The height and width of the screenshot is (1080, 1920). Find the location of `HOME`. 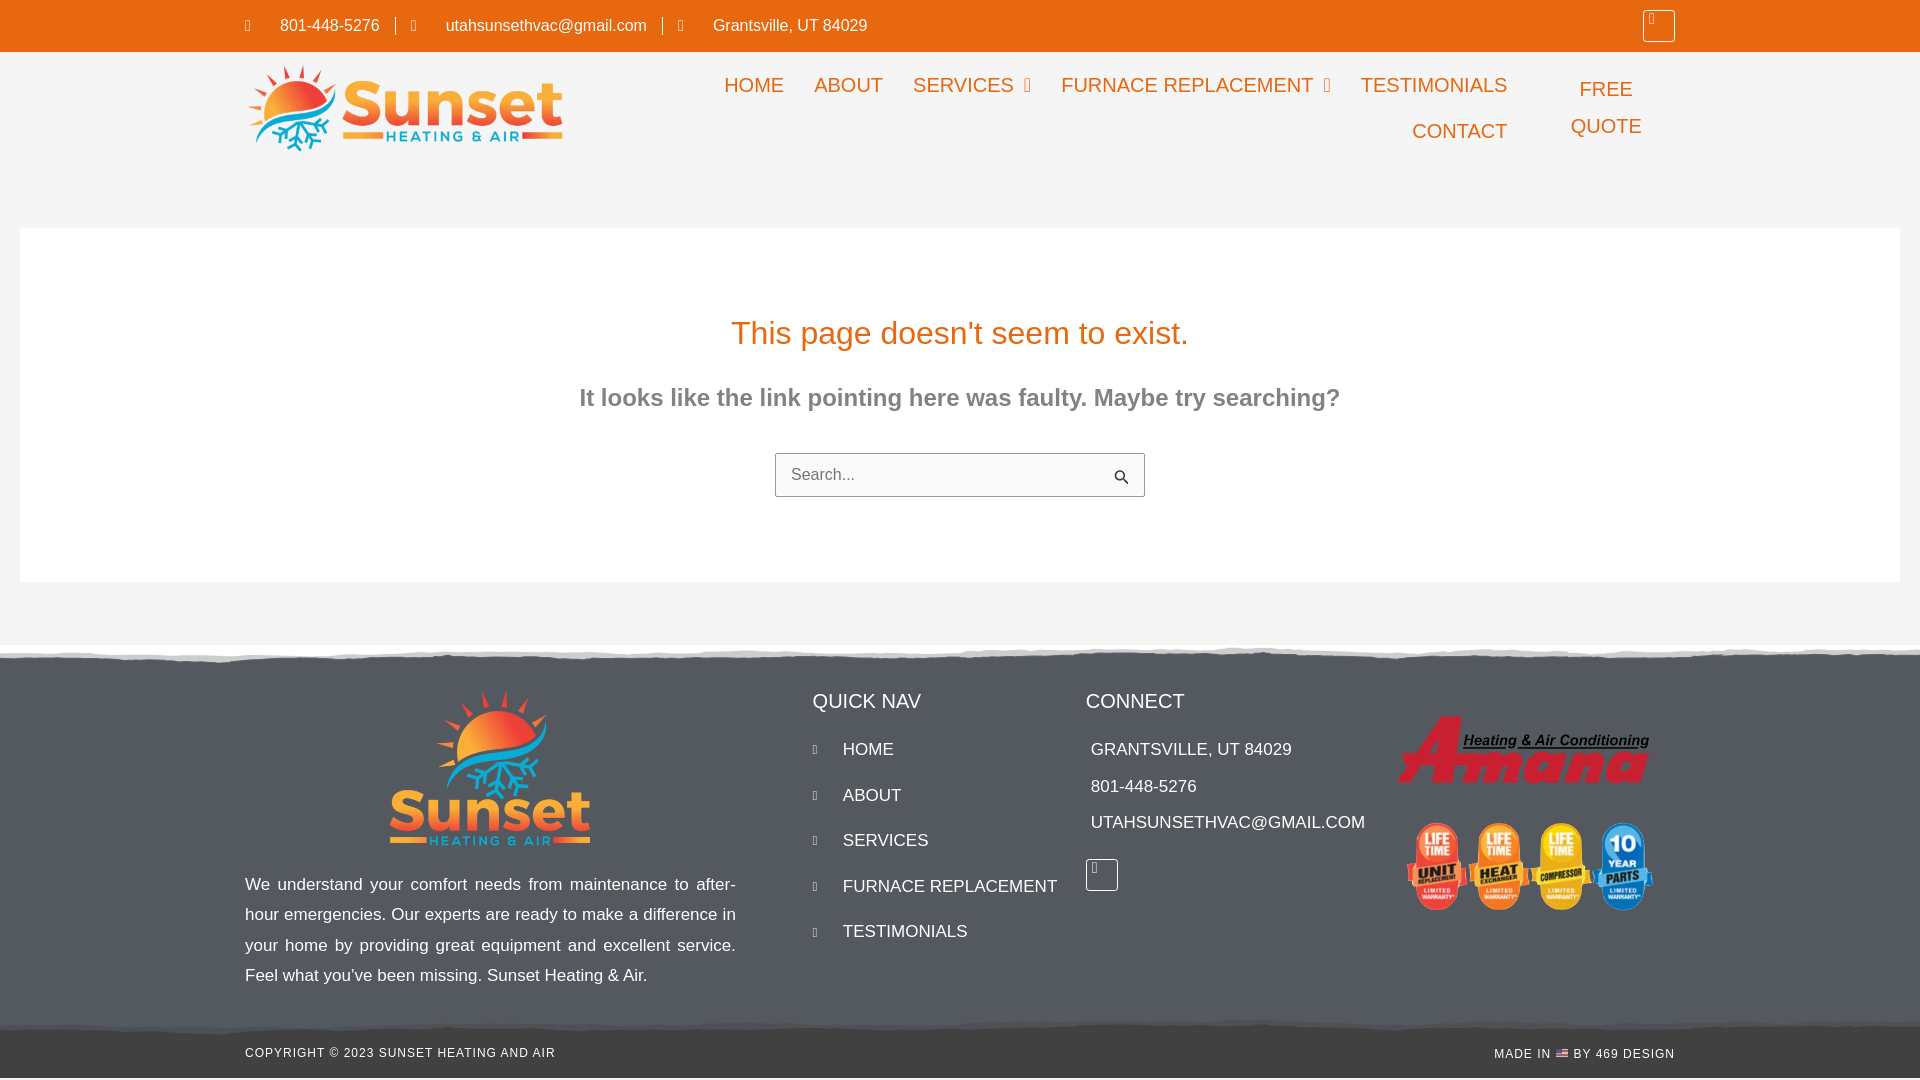

HOME is located at coordinates (938, 750).